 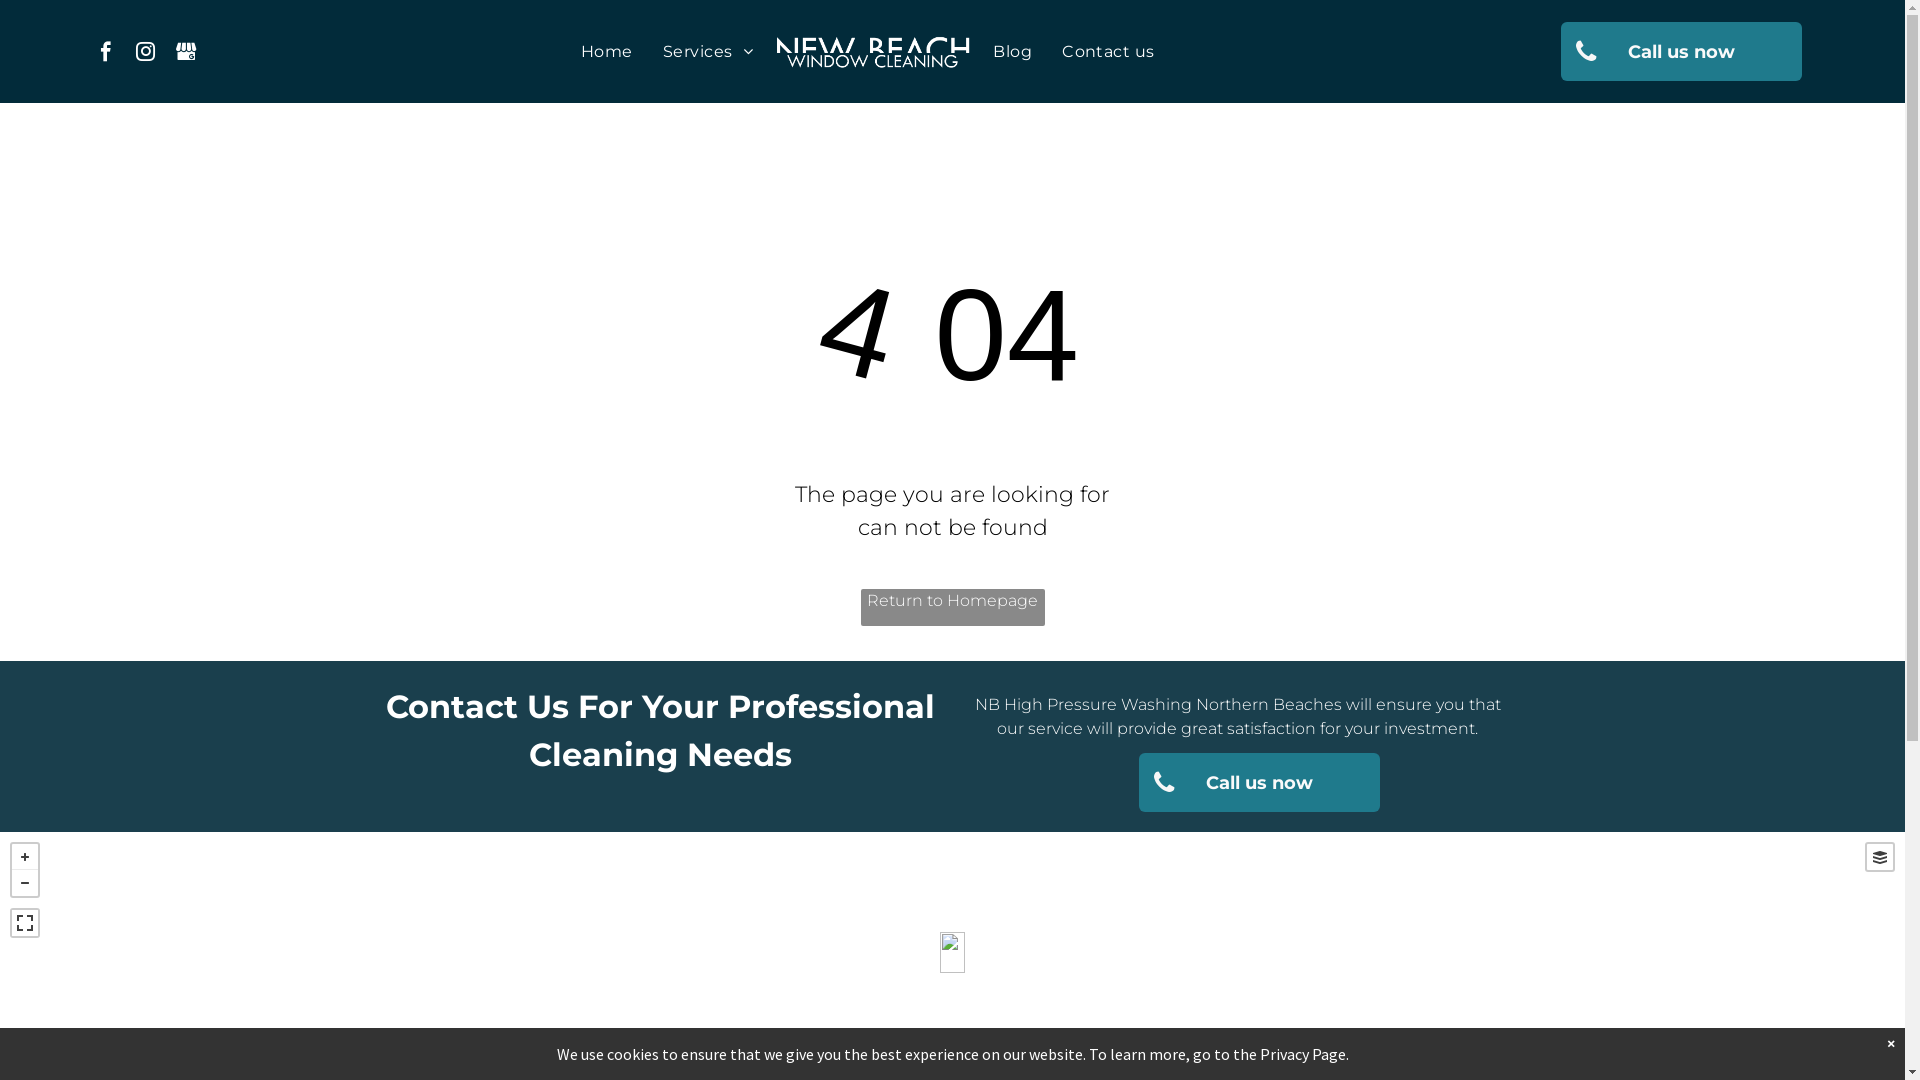 What do you see at coordinates (952, 608) in the screenshot?
I see `Return to Homepage` at bounding box center [952, 608].